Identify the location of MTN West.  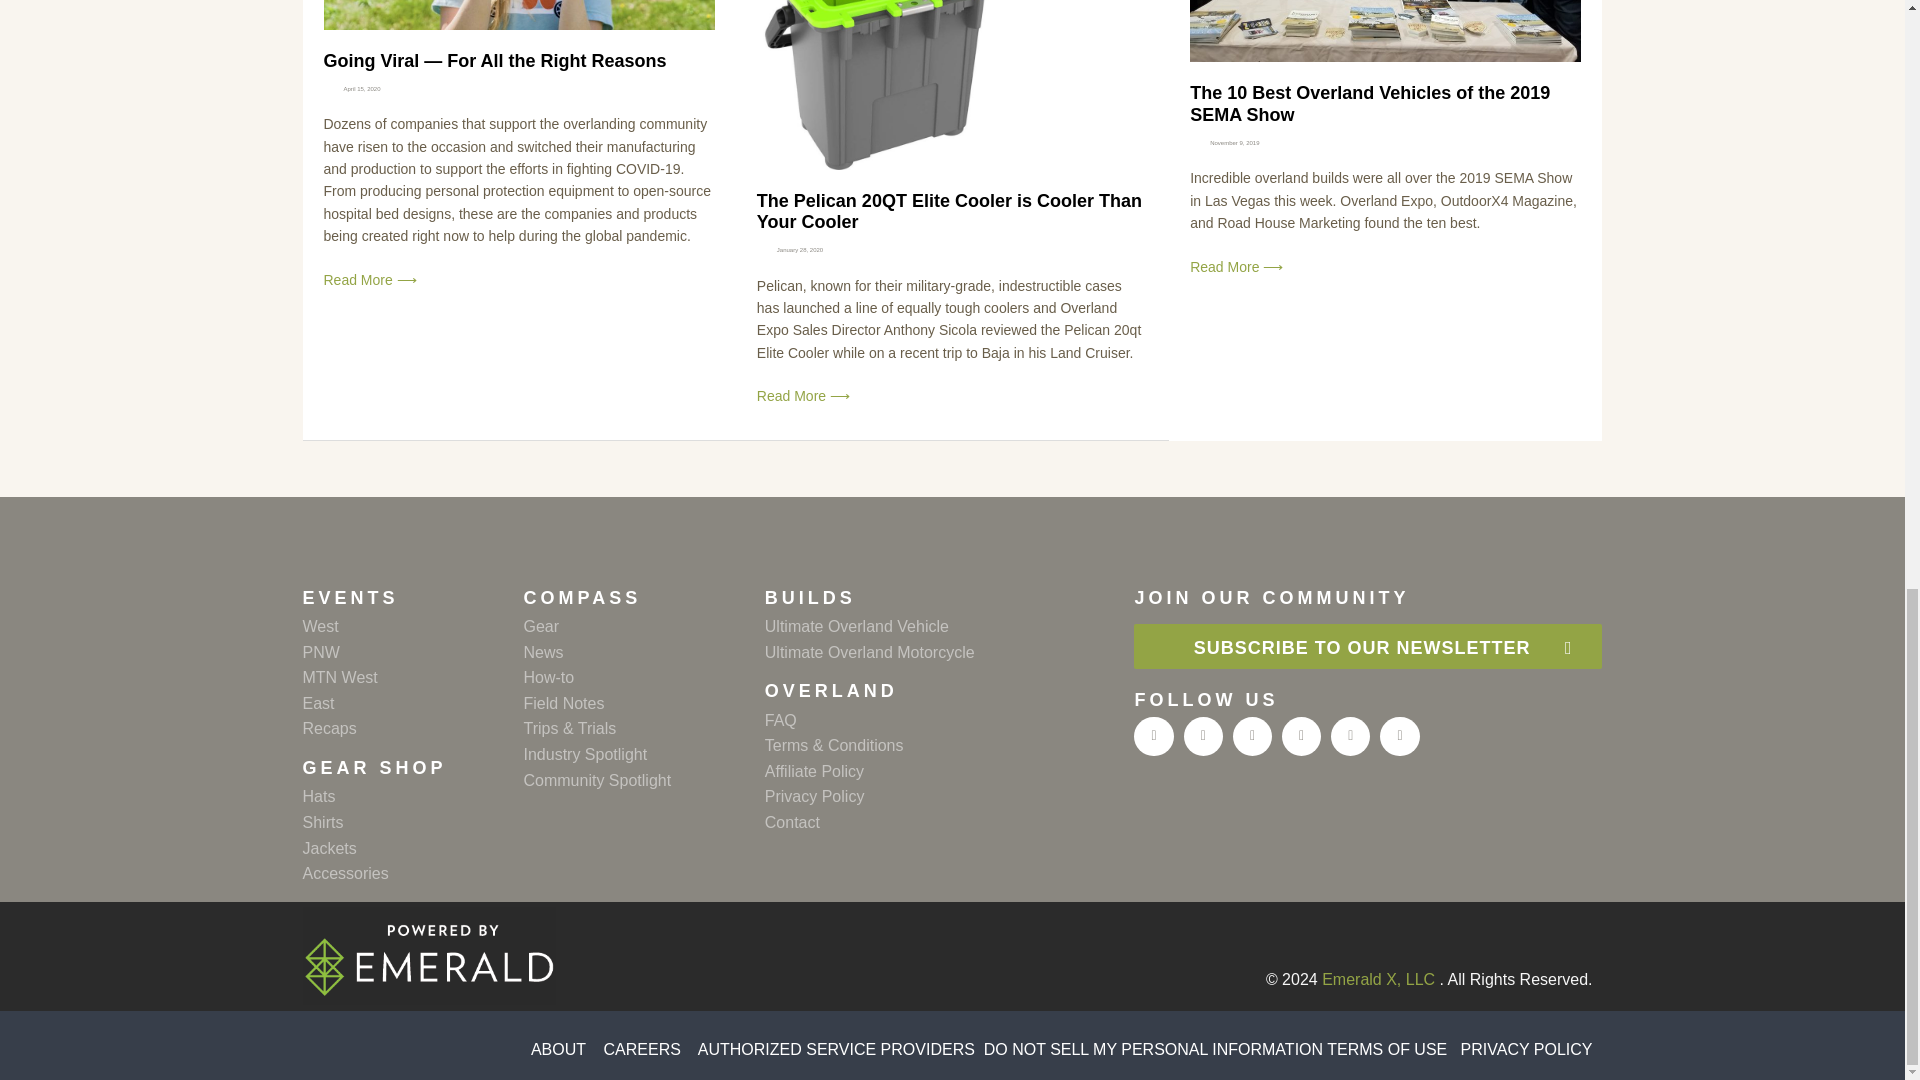
(412, 678).